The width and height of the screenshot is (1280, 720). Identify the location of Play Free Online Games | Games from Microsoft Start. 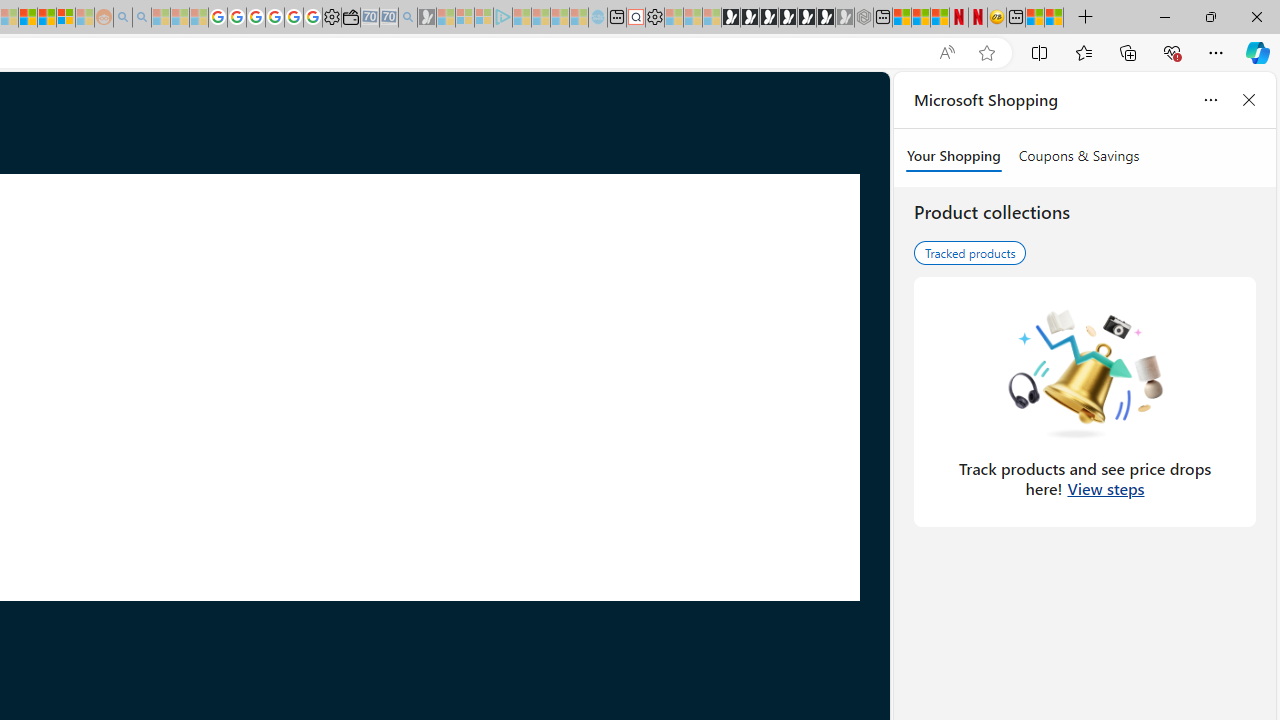
(730, 18).